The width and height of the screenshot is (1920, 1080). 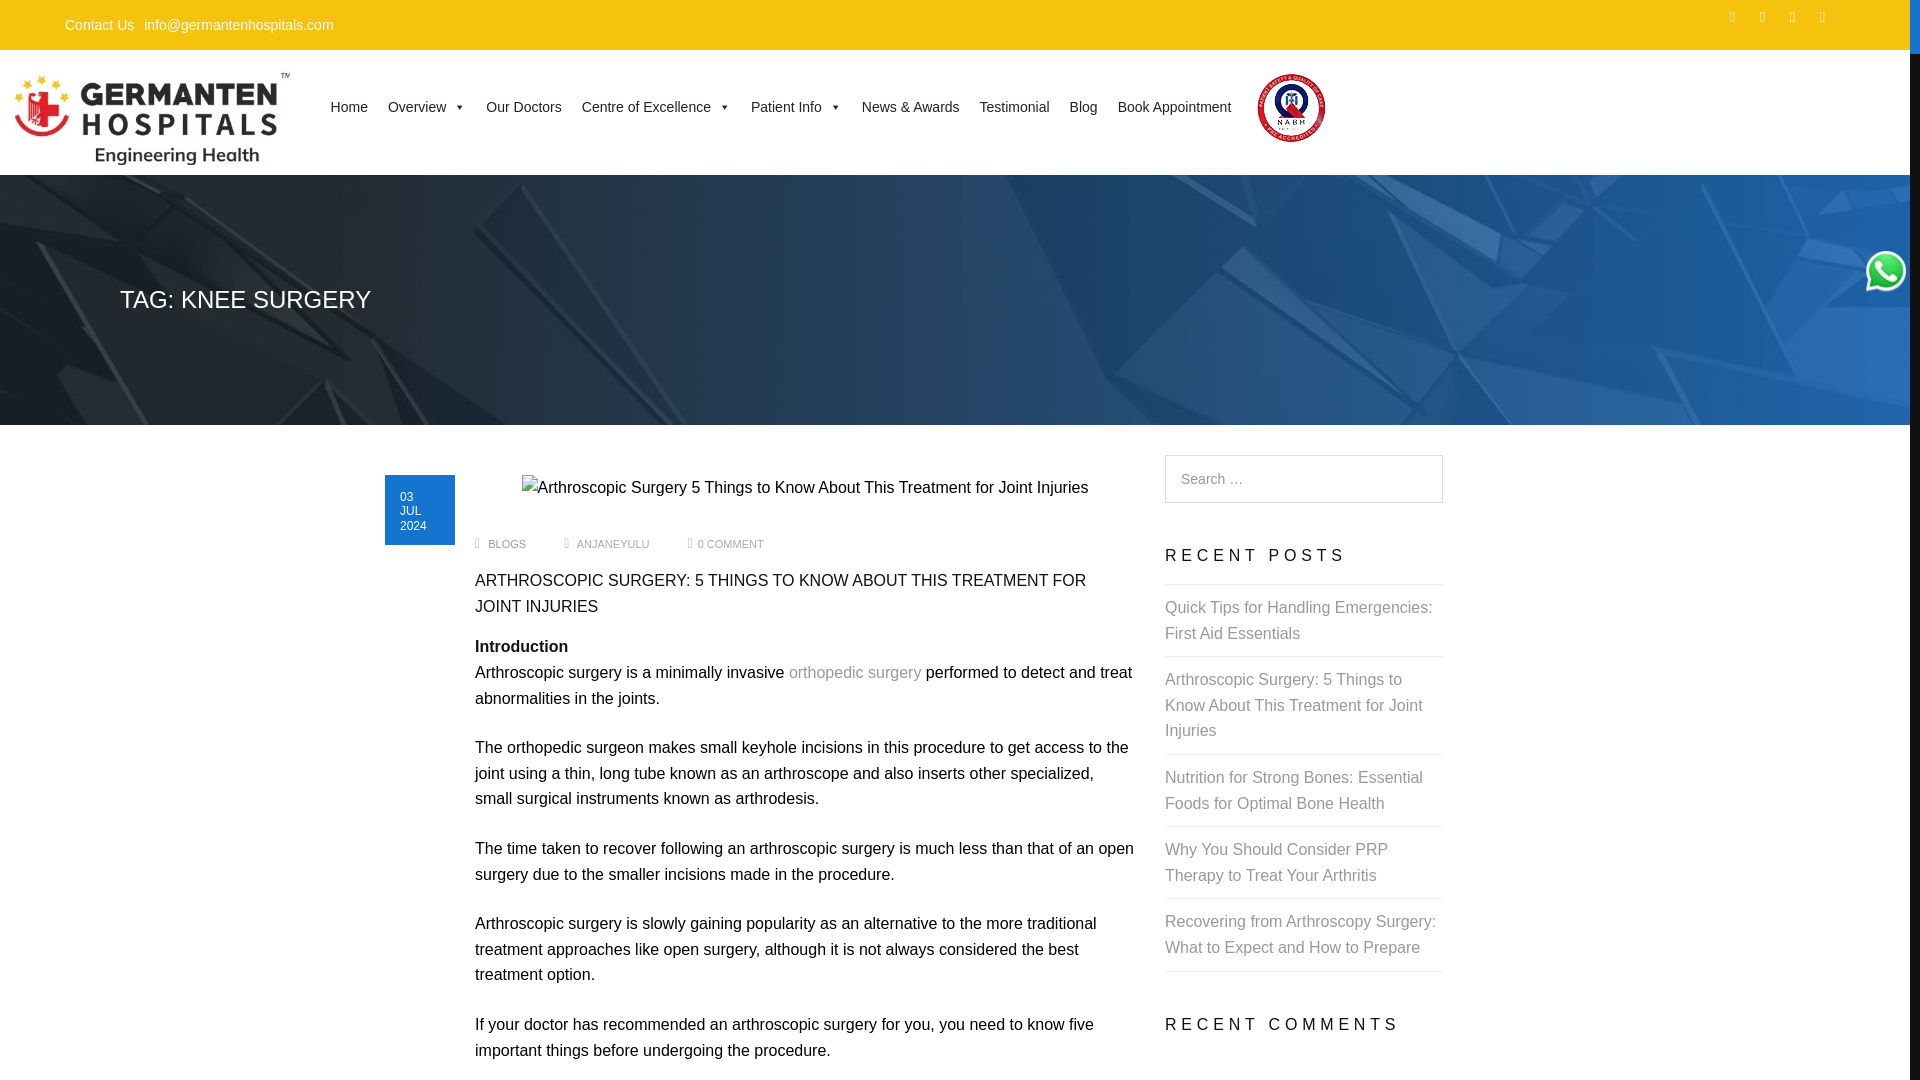 What do you see at coordinates (523, 107) in the screenshot?
I see `Our Doctors` at bounding box center [523, 107].